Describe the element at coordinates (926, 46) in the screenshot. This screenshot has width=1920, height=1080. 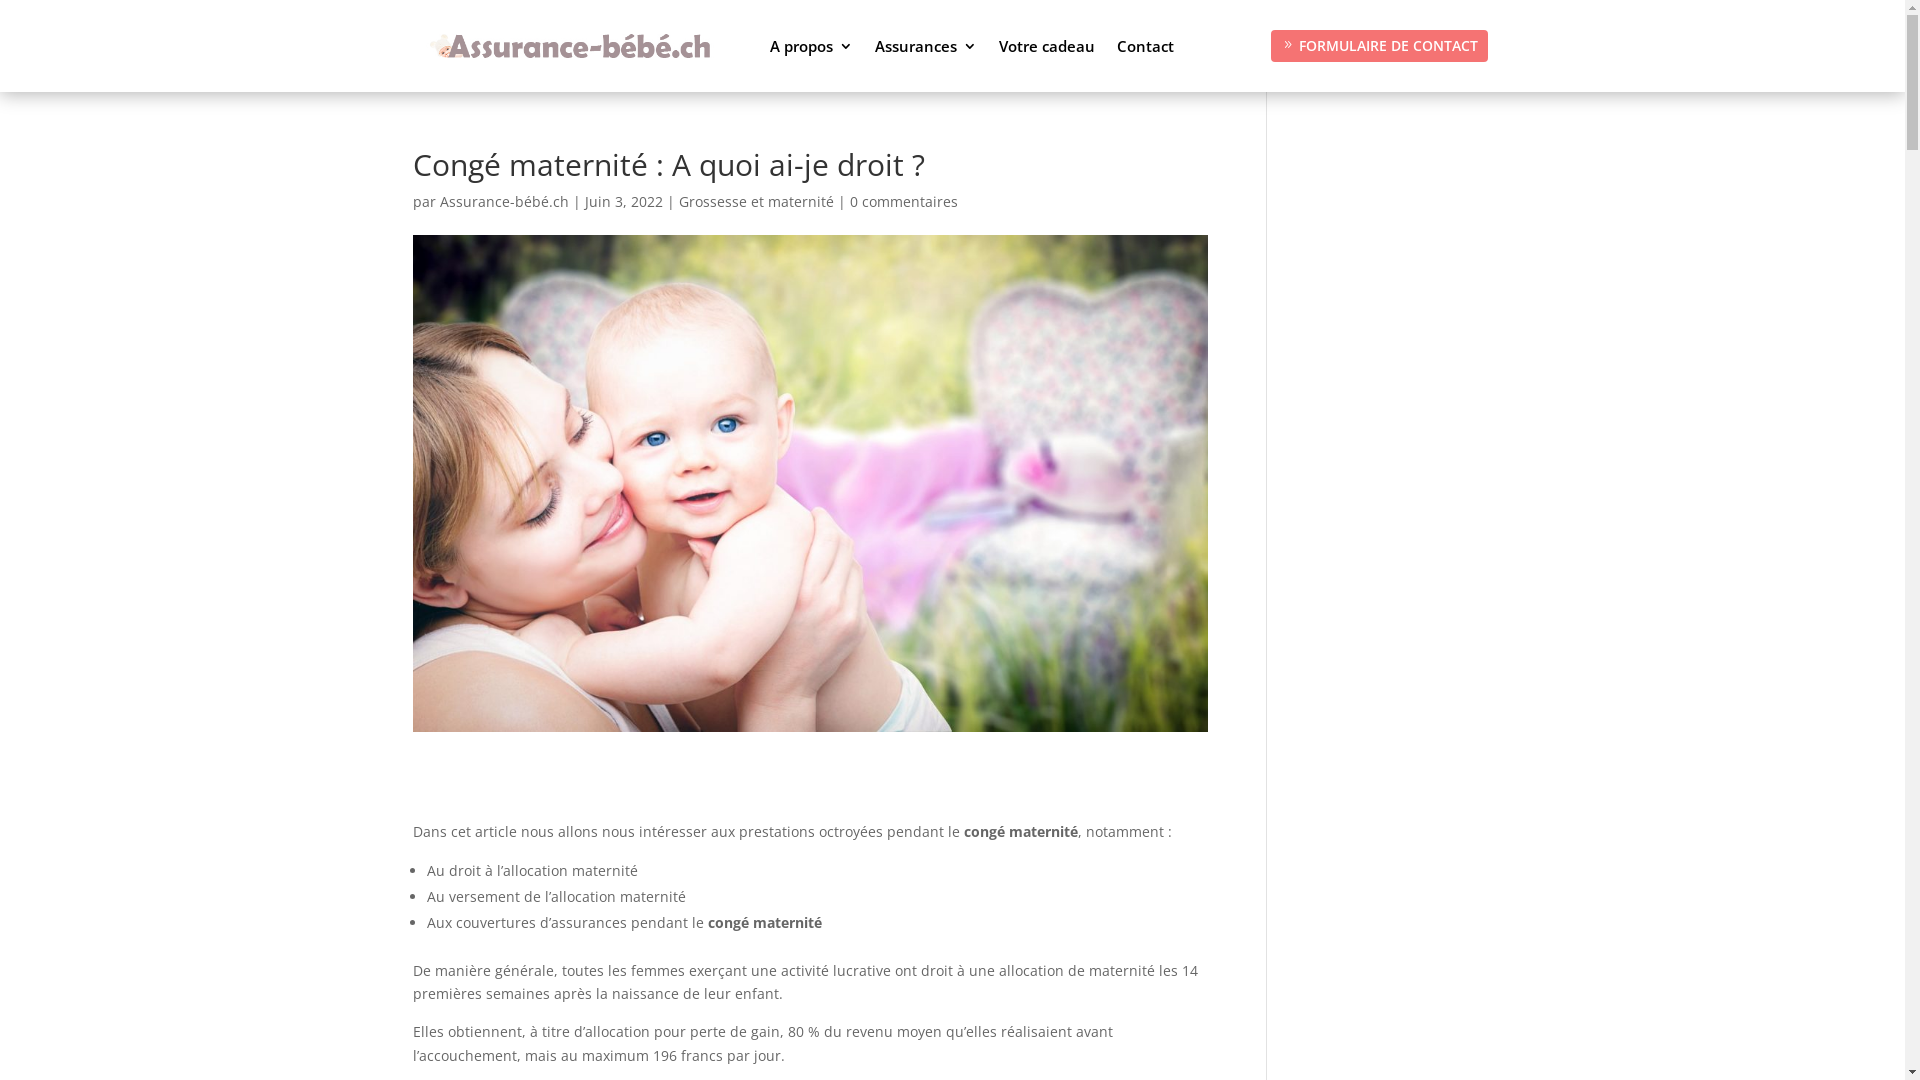
I see `Assurances` at that location.